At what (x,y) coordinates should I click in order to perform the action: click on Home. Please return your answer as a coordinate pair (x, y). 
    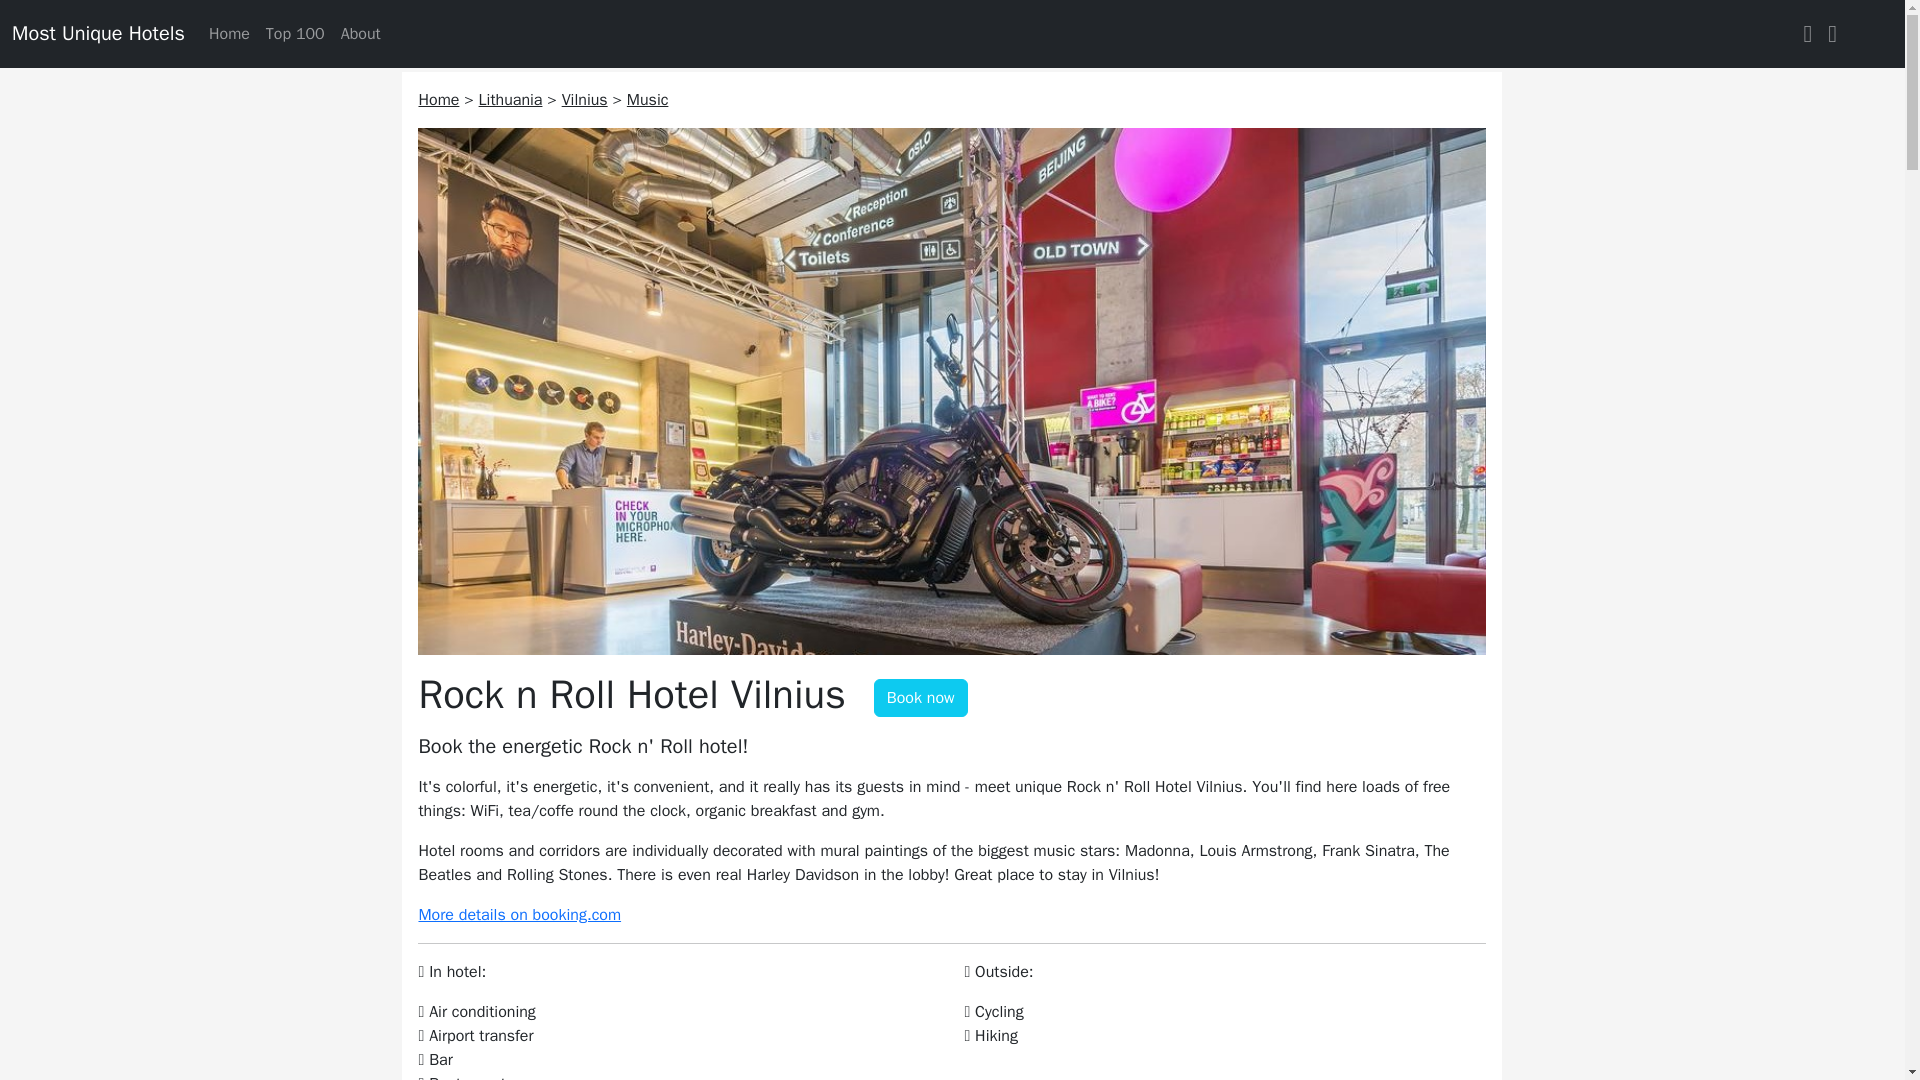
    Looking at the image, I should click on (438, 100).